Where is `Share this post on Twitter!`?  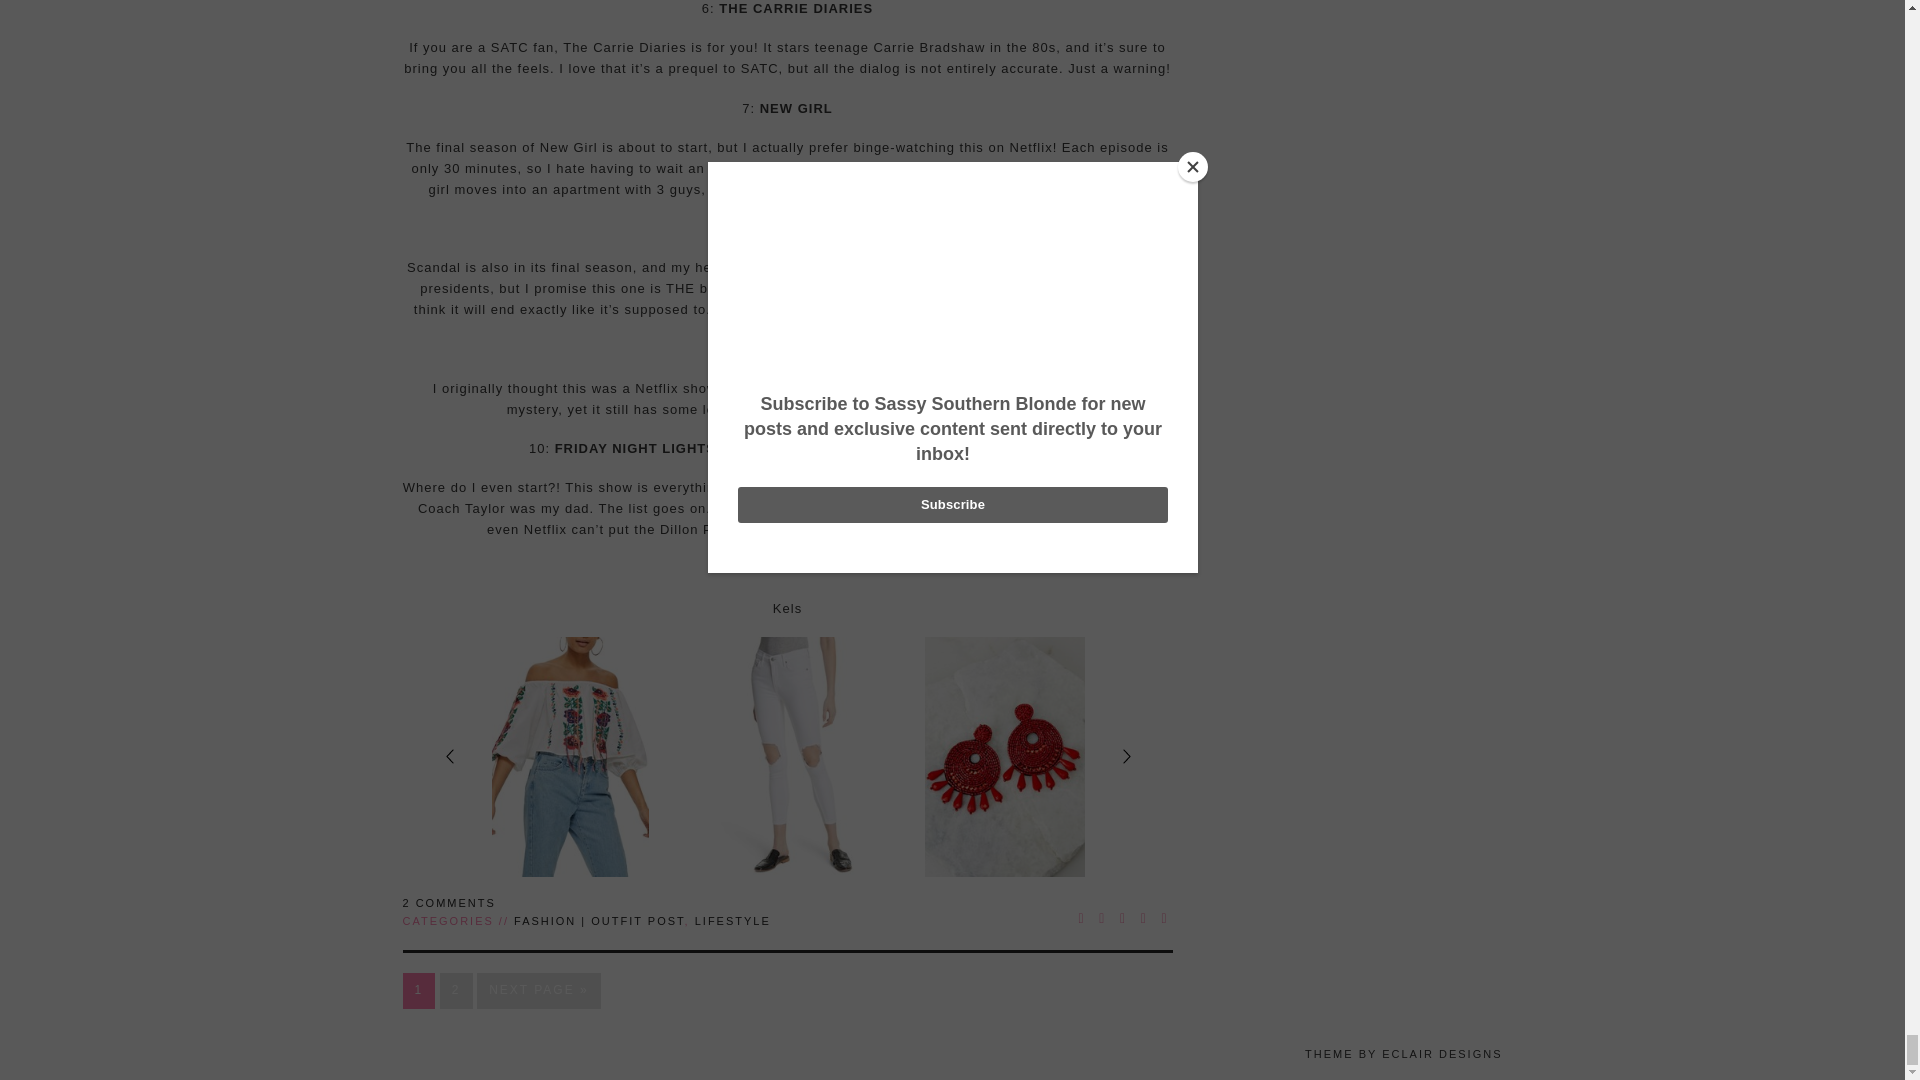
Share this post on Twitter! is located at coordinates (1102, 918).